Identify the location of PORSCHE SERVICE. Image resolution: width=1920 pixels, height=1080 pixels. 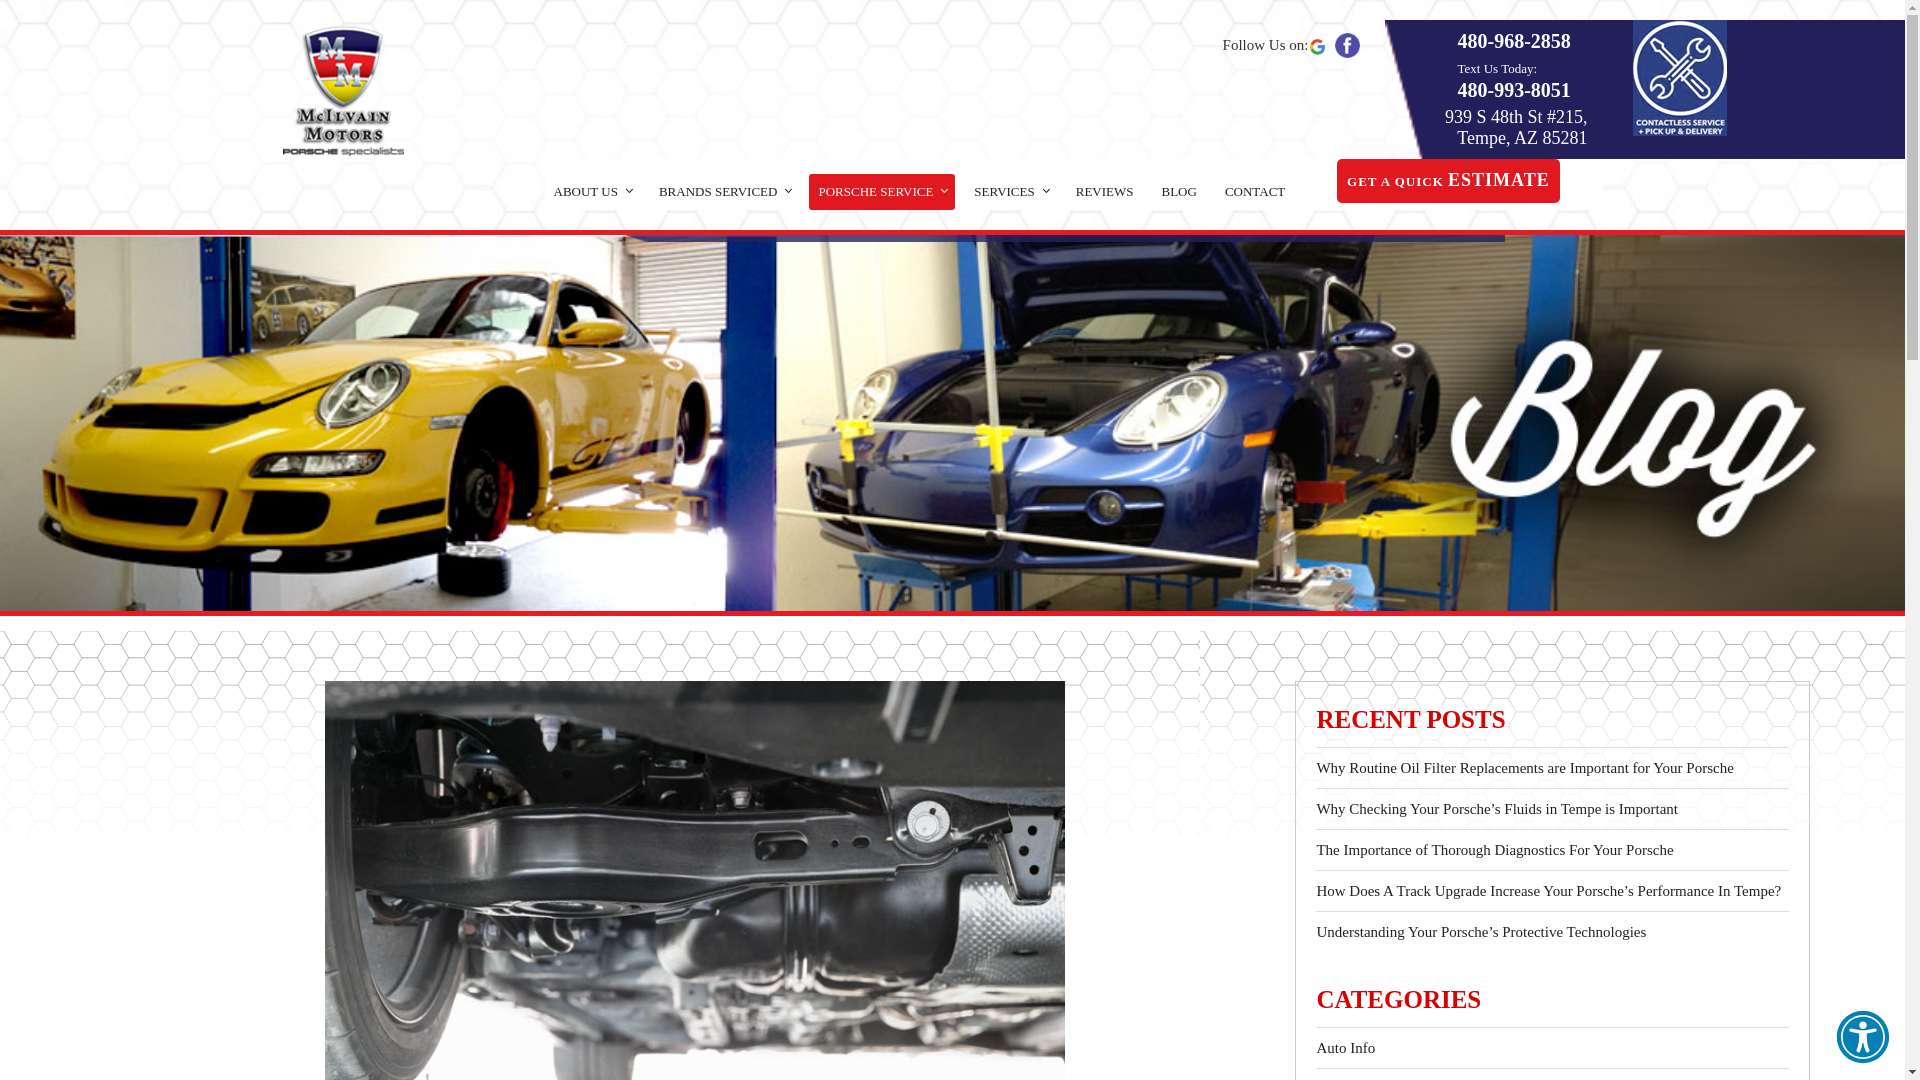
(882, 191).